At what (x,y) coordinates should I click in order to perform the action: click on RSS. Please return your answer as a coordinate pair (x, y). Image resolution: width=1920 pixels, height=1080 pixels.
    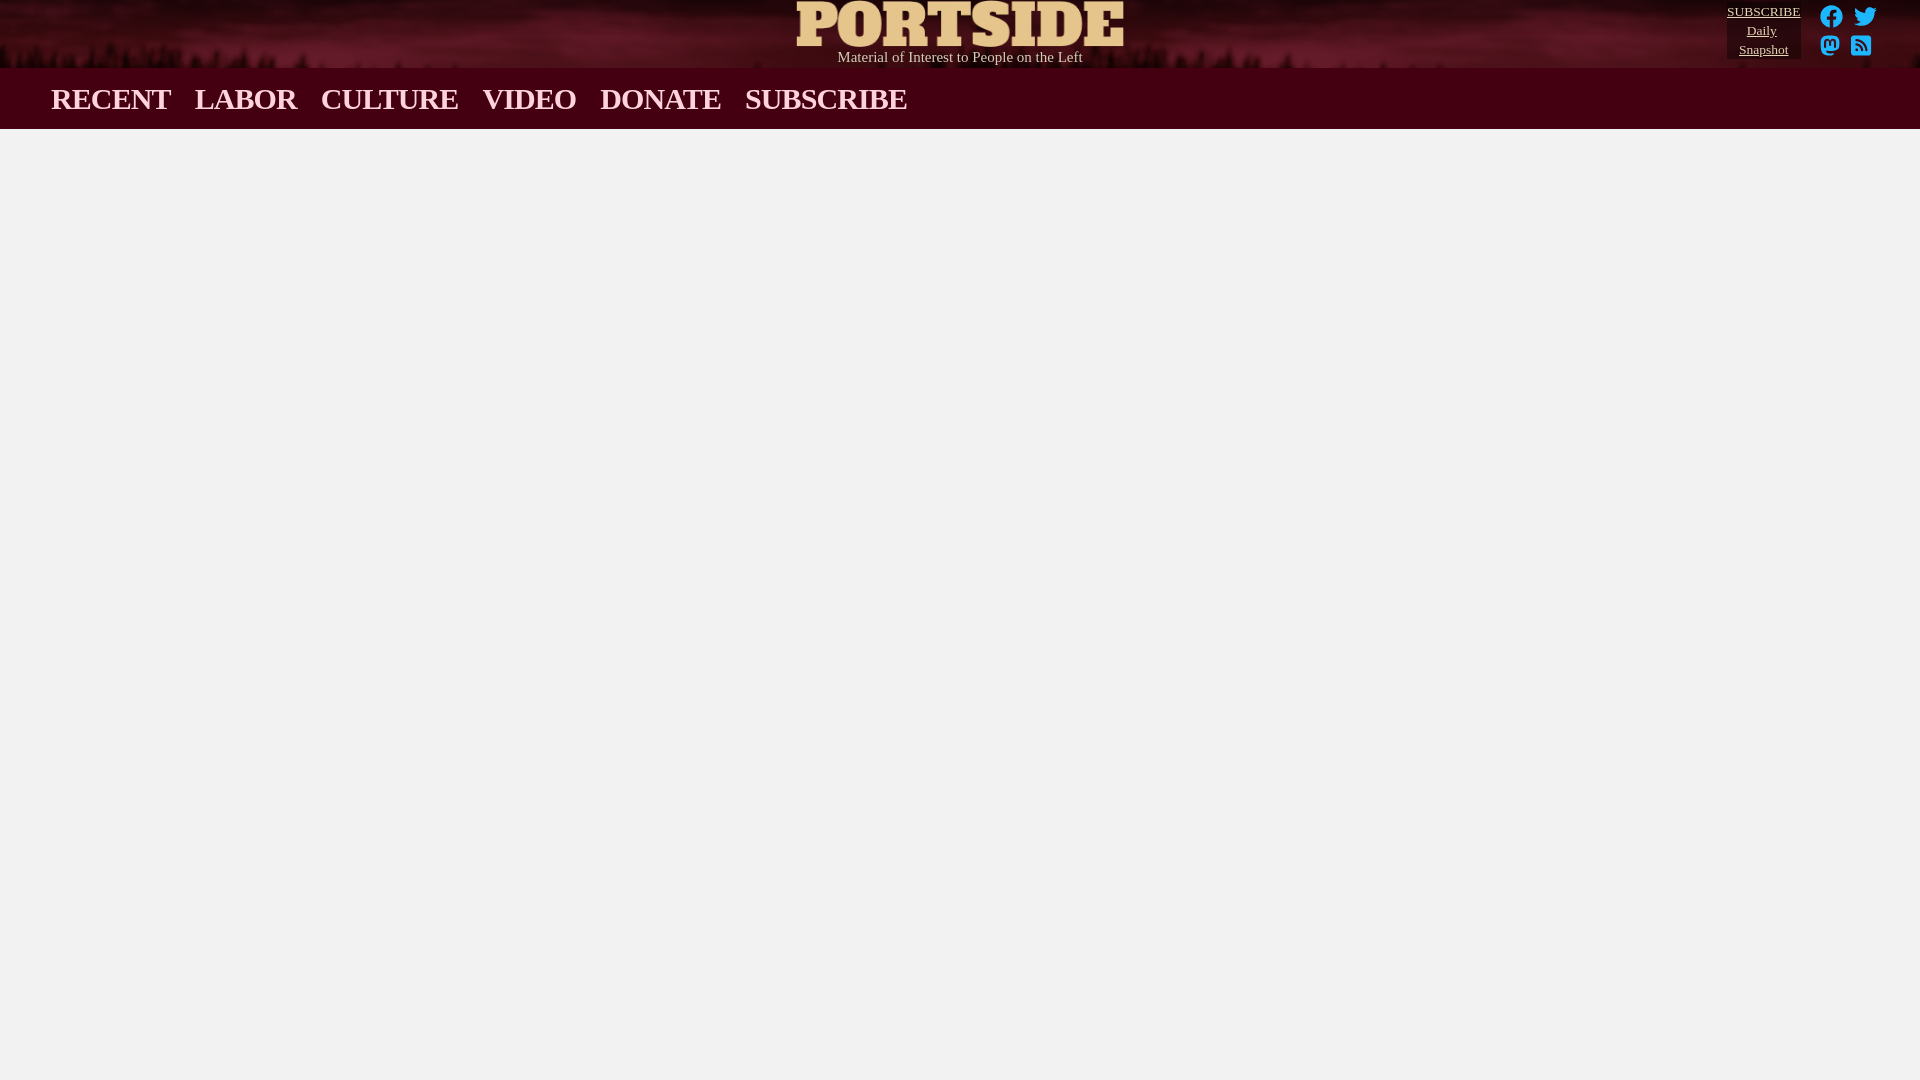
    Looking at the image, I should click on (1861, 52).